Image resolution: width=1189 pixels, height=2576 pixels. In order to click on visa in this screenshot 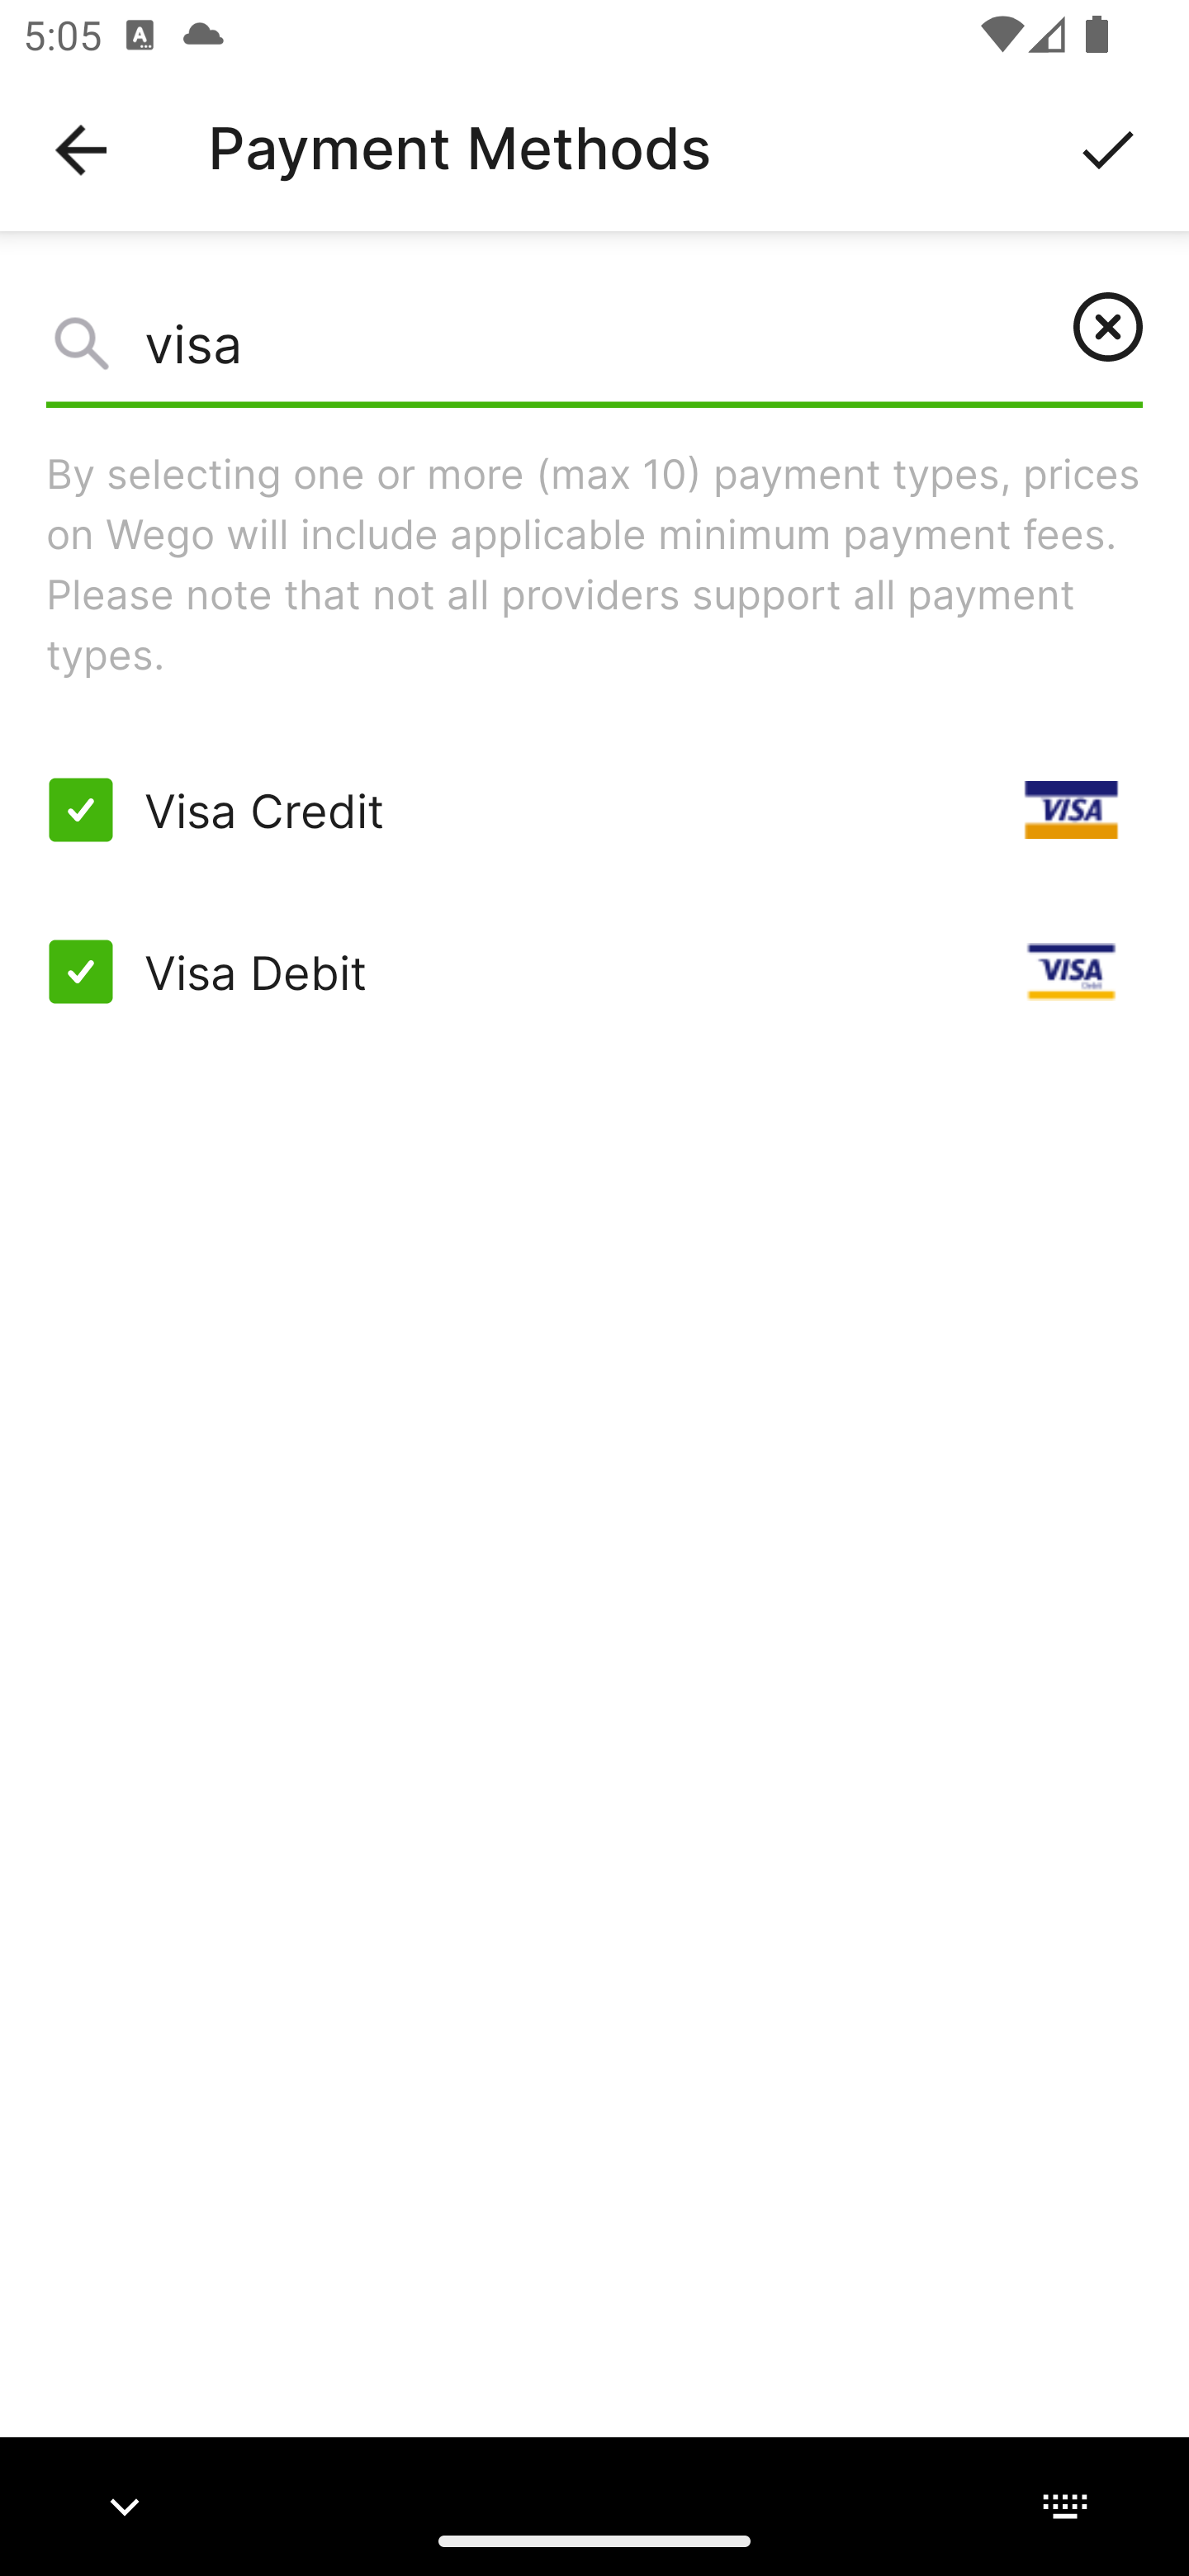, I will do `click(594, 352)`.